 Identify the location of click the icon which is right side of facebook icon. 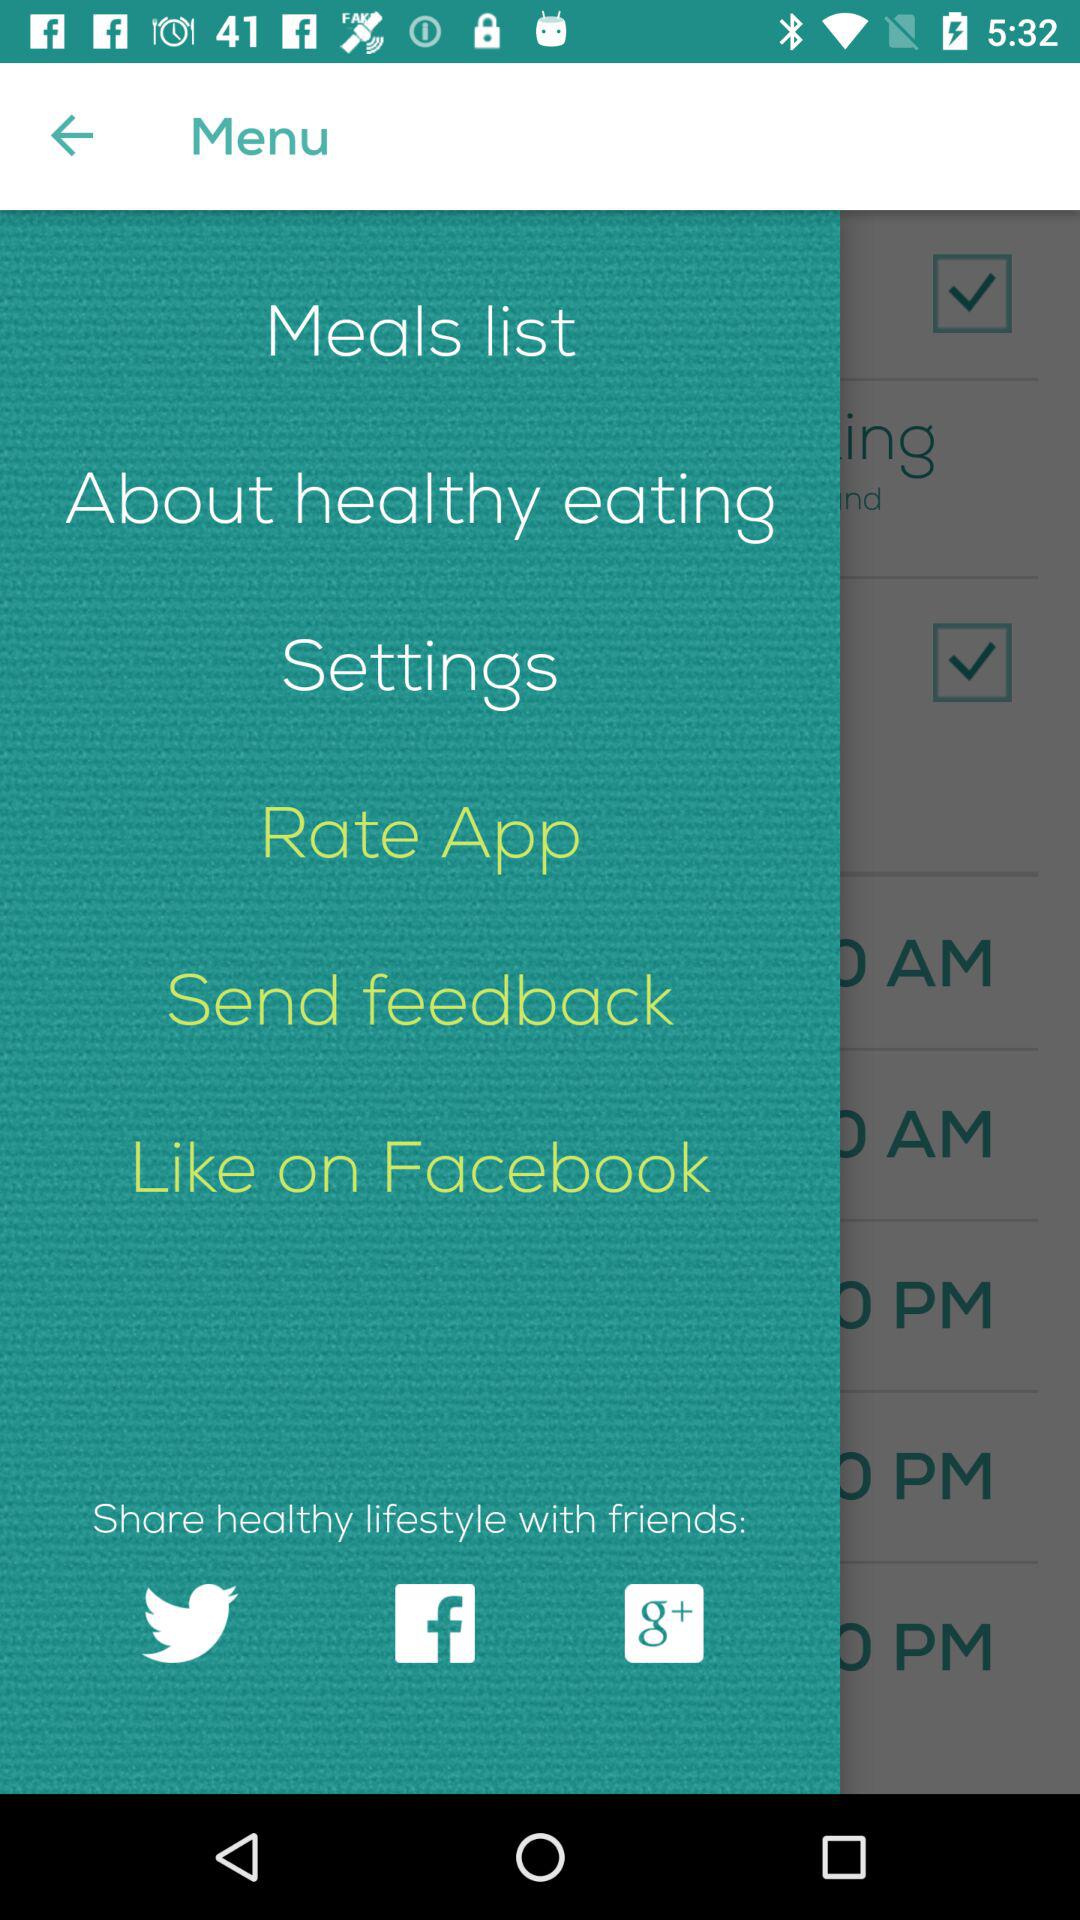
(664, 1623).